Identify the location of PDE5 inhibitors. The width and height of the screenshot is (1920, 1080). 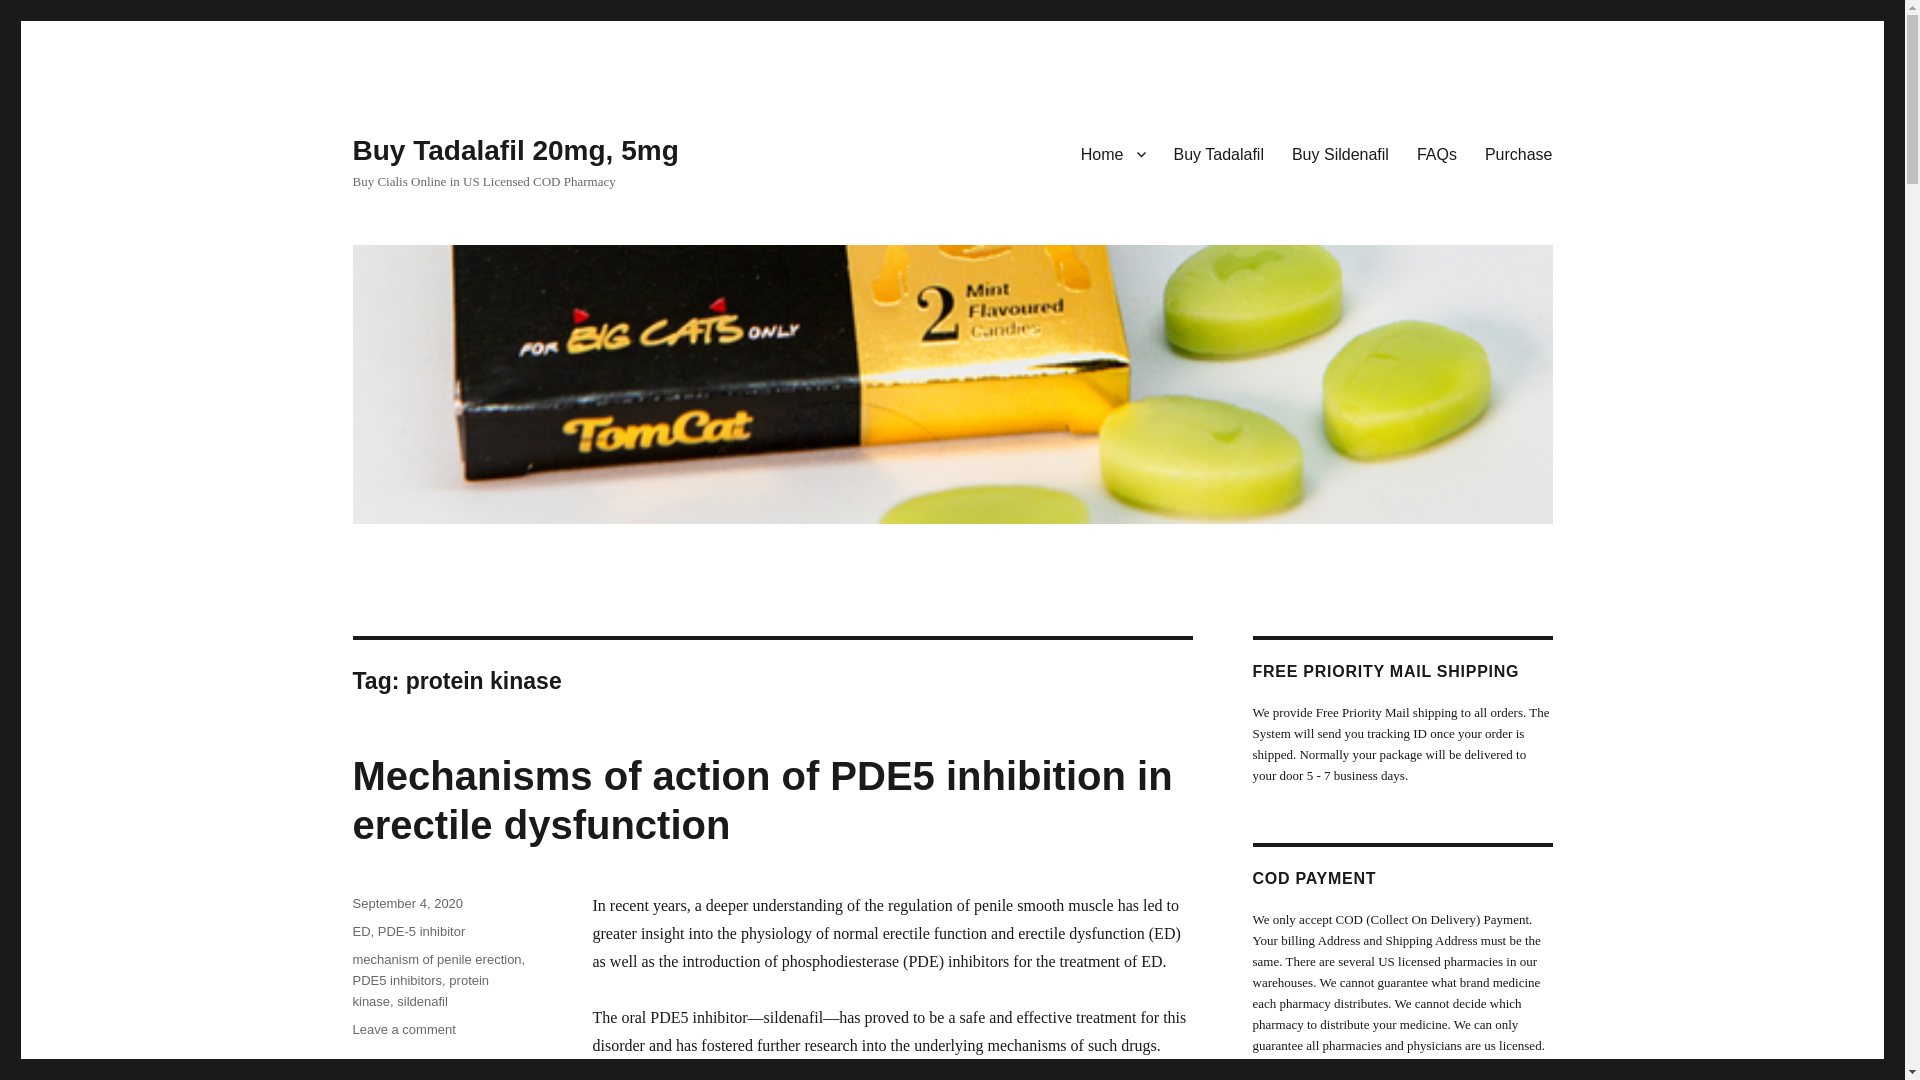
(396, 980).